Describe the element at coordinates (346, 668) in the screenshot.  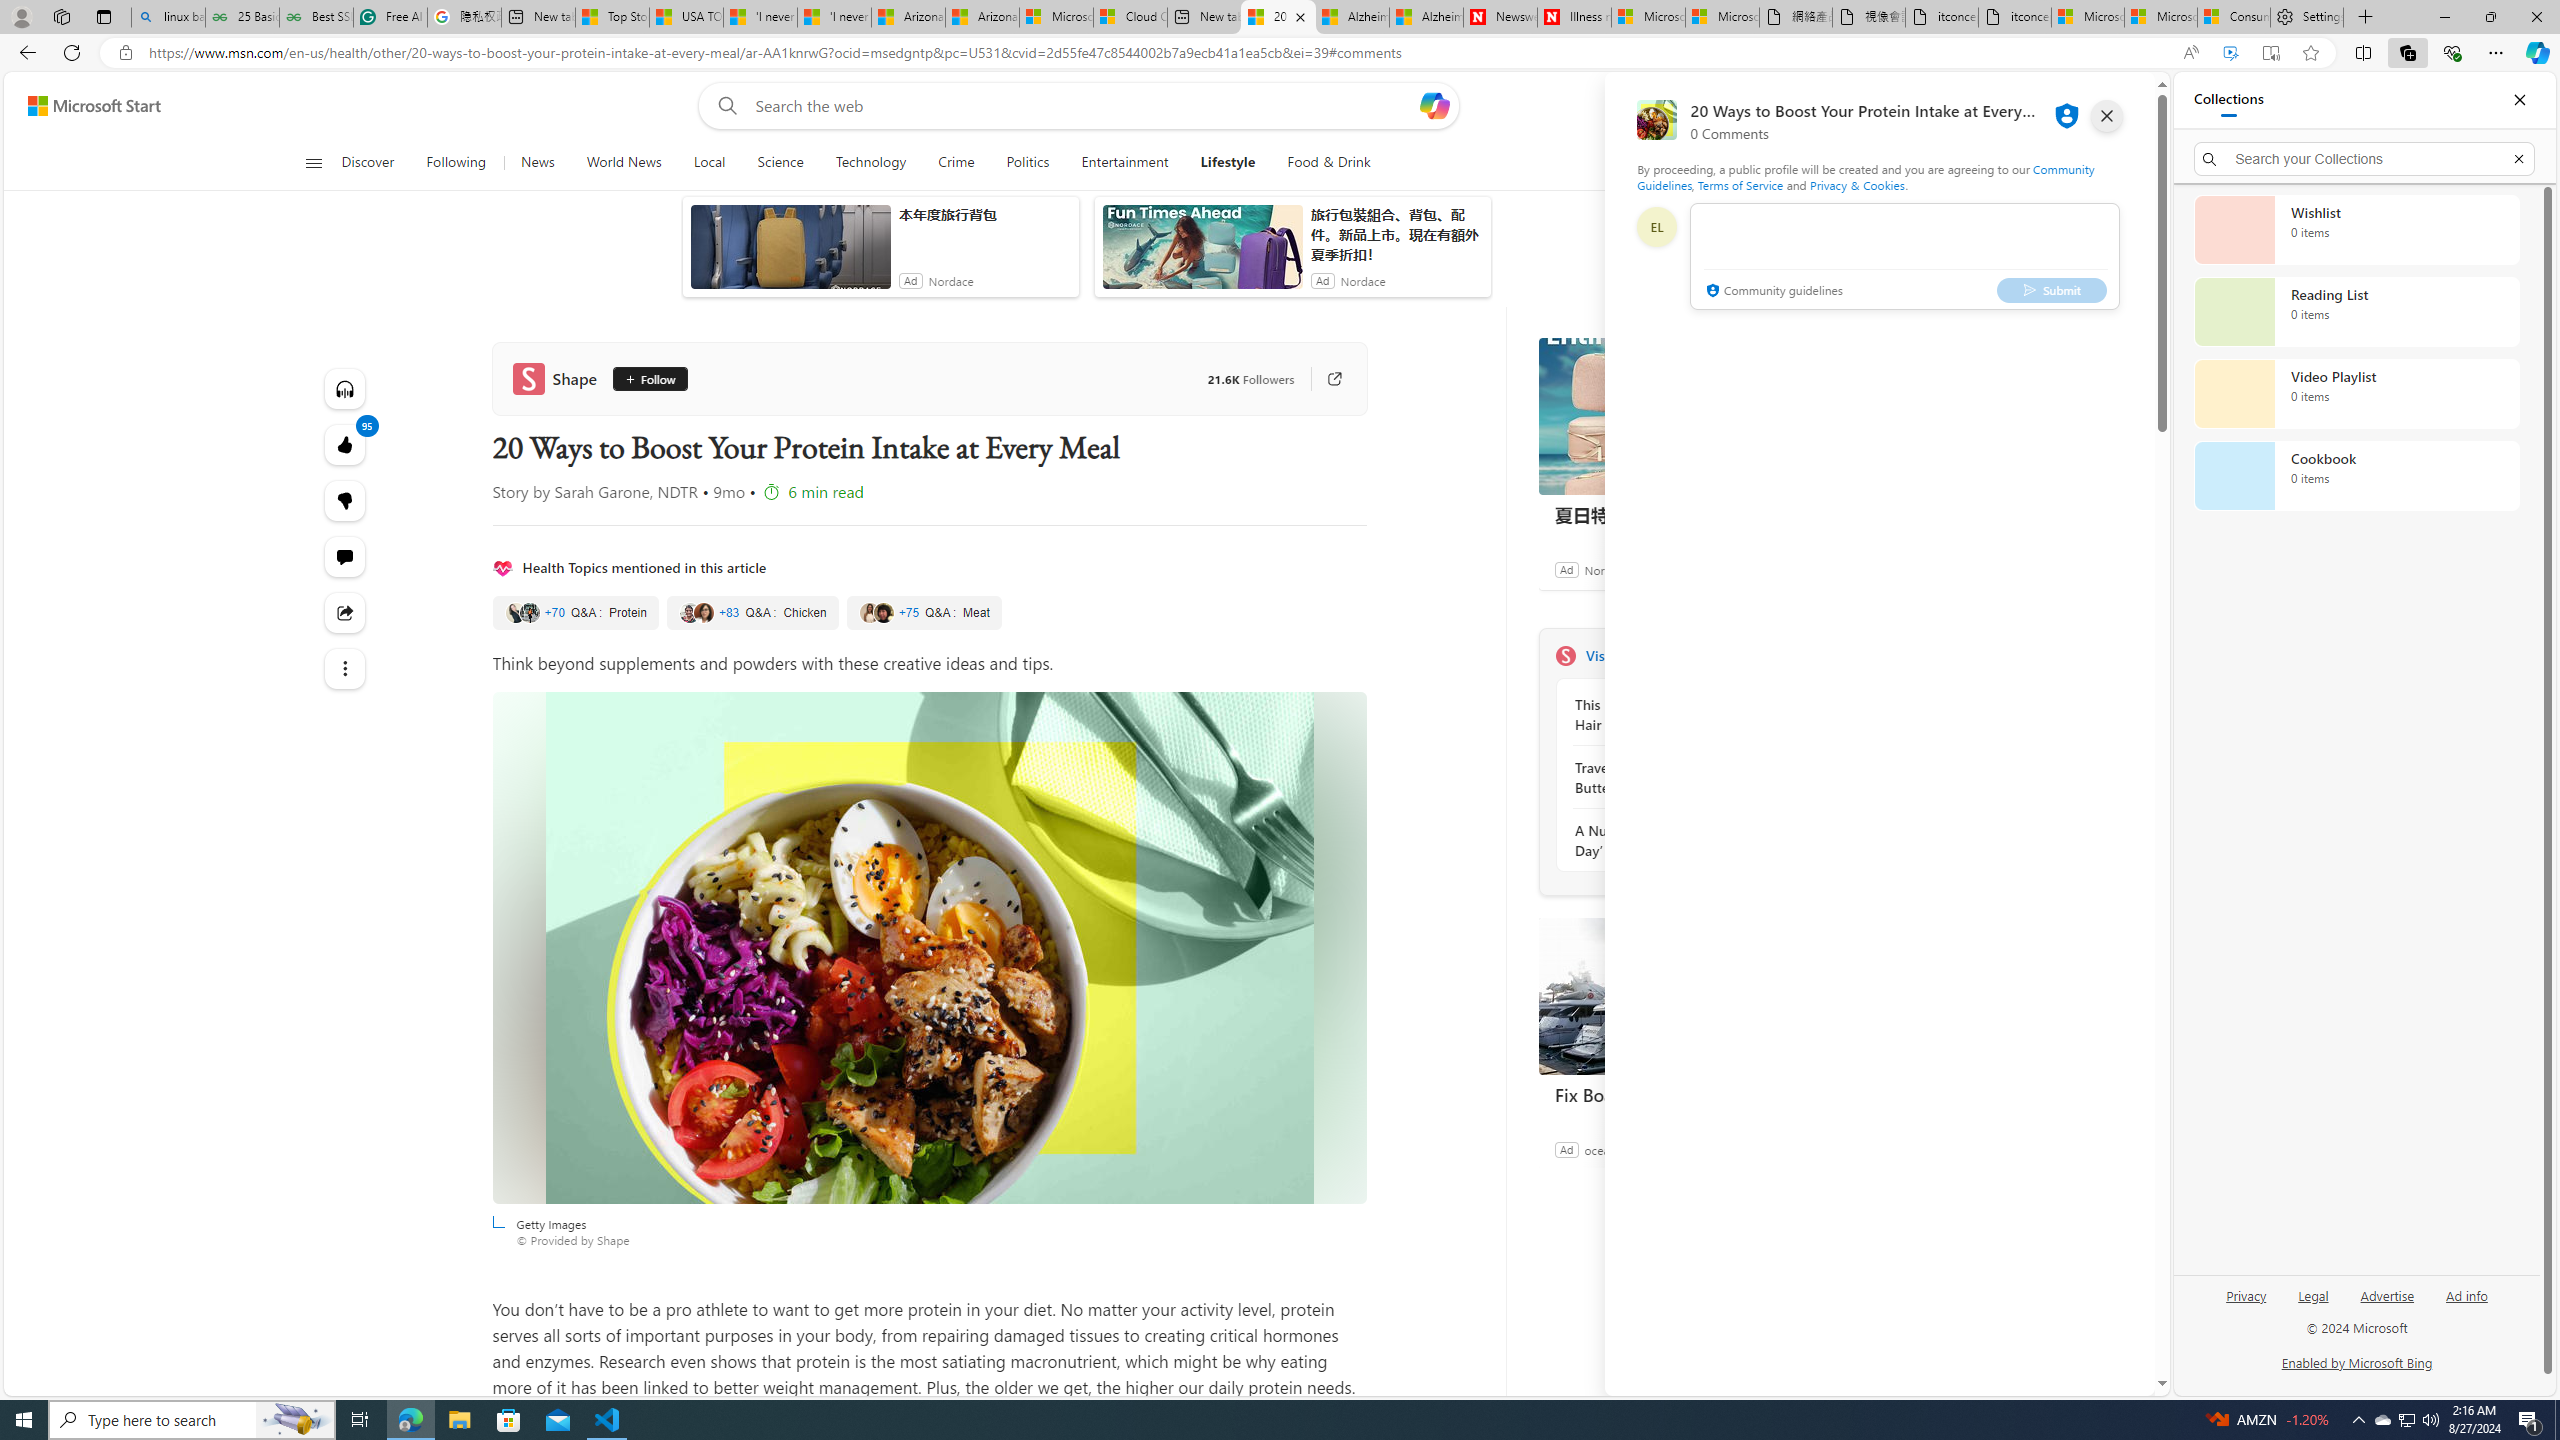
I see `Class: at-item` at that location.